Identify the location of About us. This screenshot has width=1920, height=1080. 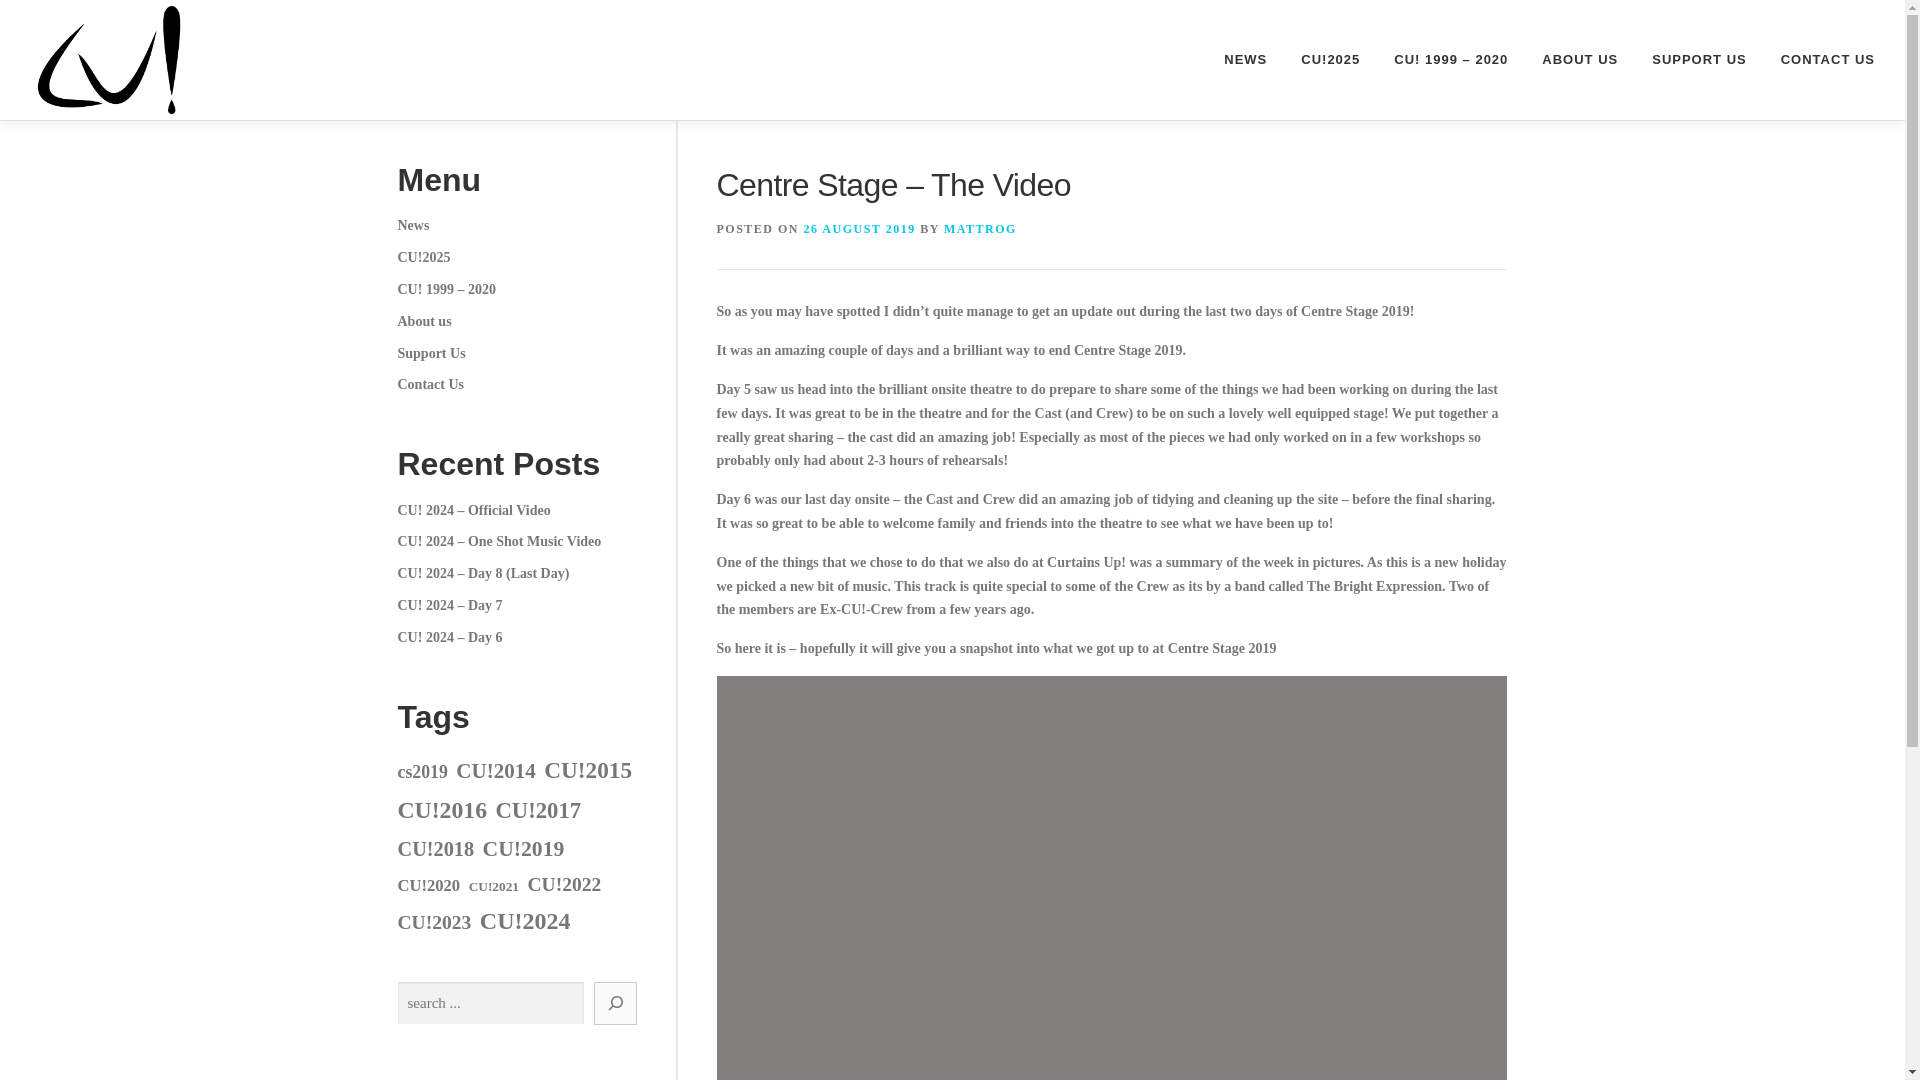
(424, 322).